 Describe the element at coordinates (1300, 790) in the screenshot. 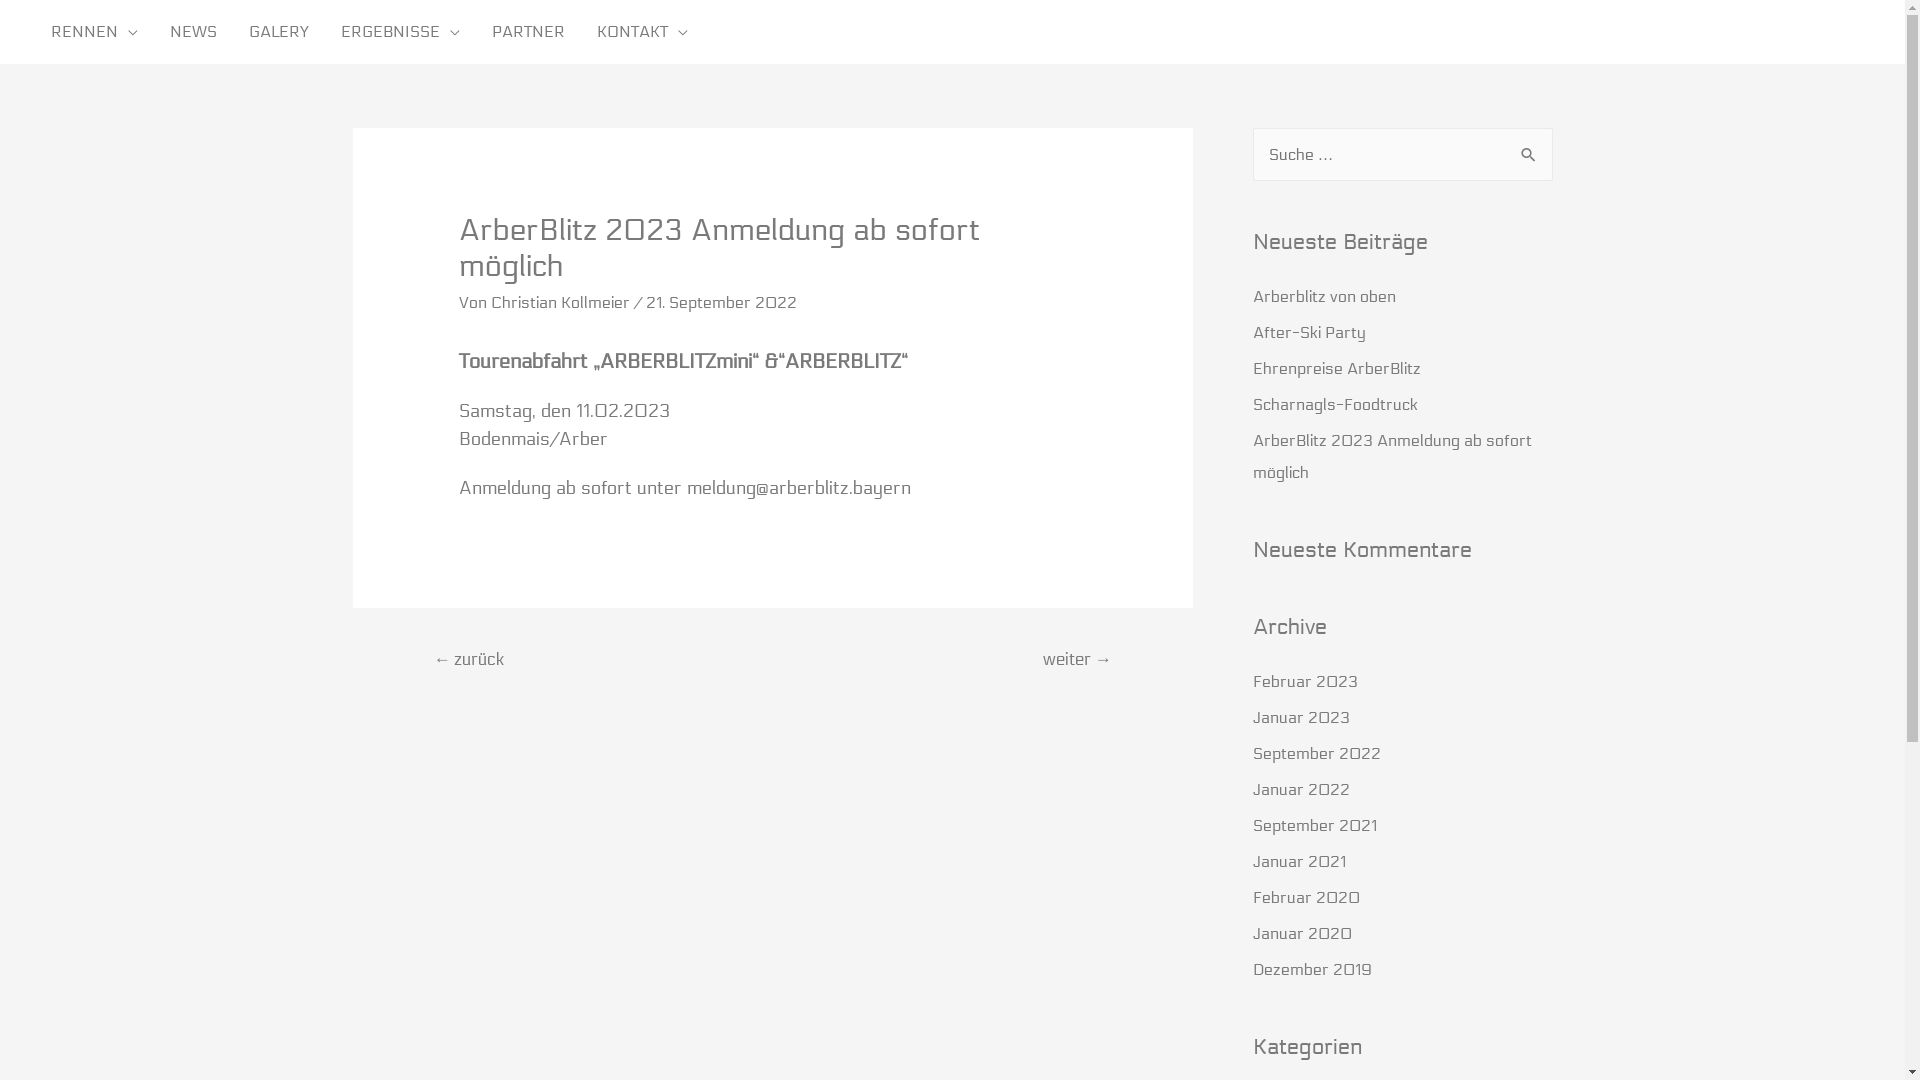

I see `Januar 2022` at that location.